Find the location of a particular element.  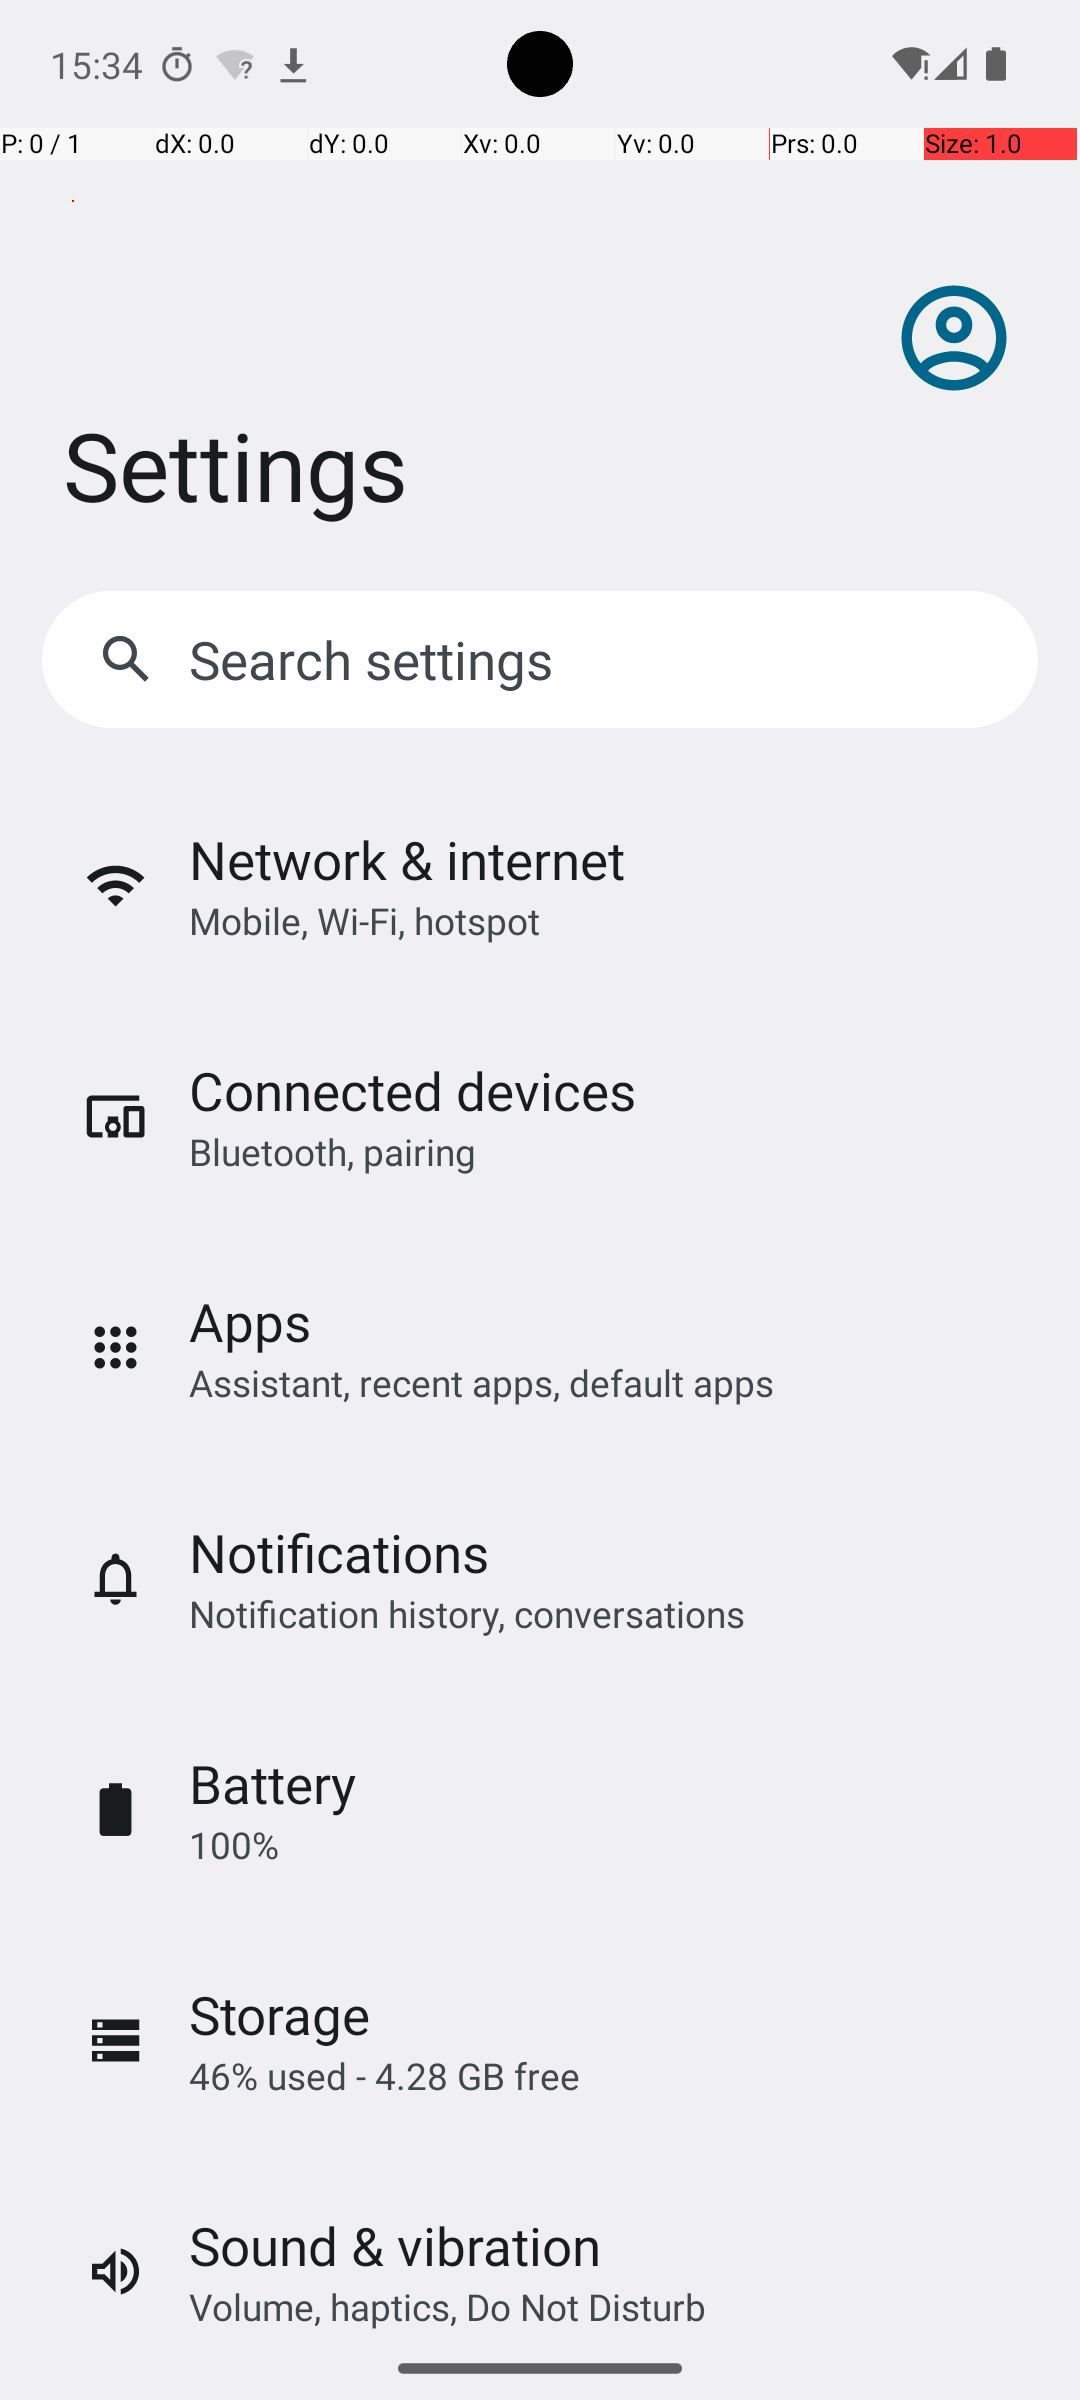

46% used - 4.28 GB free is located at coordinates (384, 2076).